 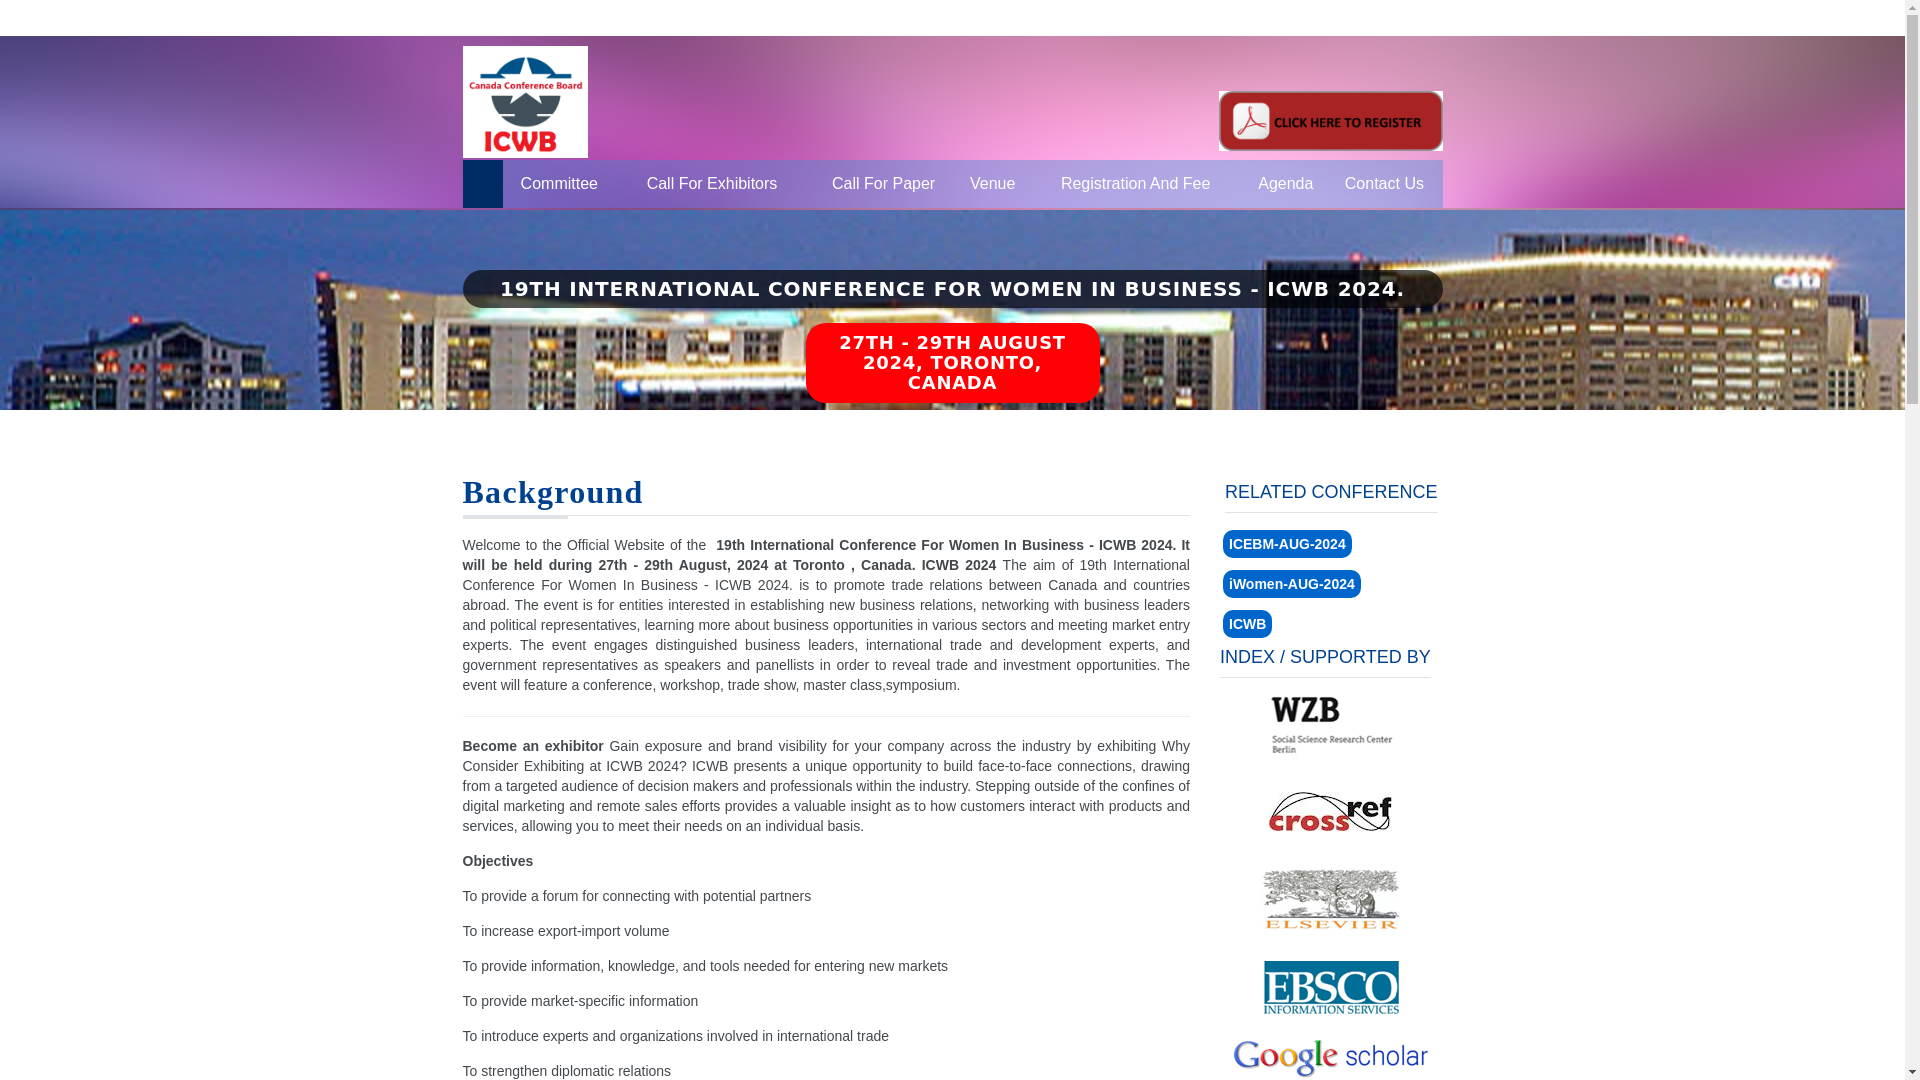 I want to click on Call For Paper, so click(x=883, y=184).